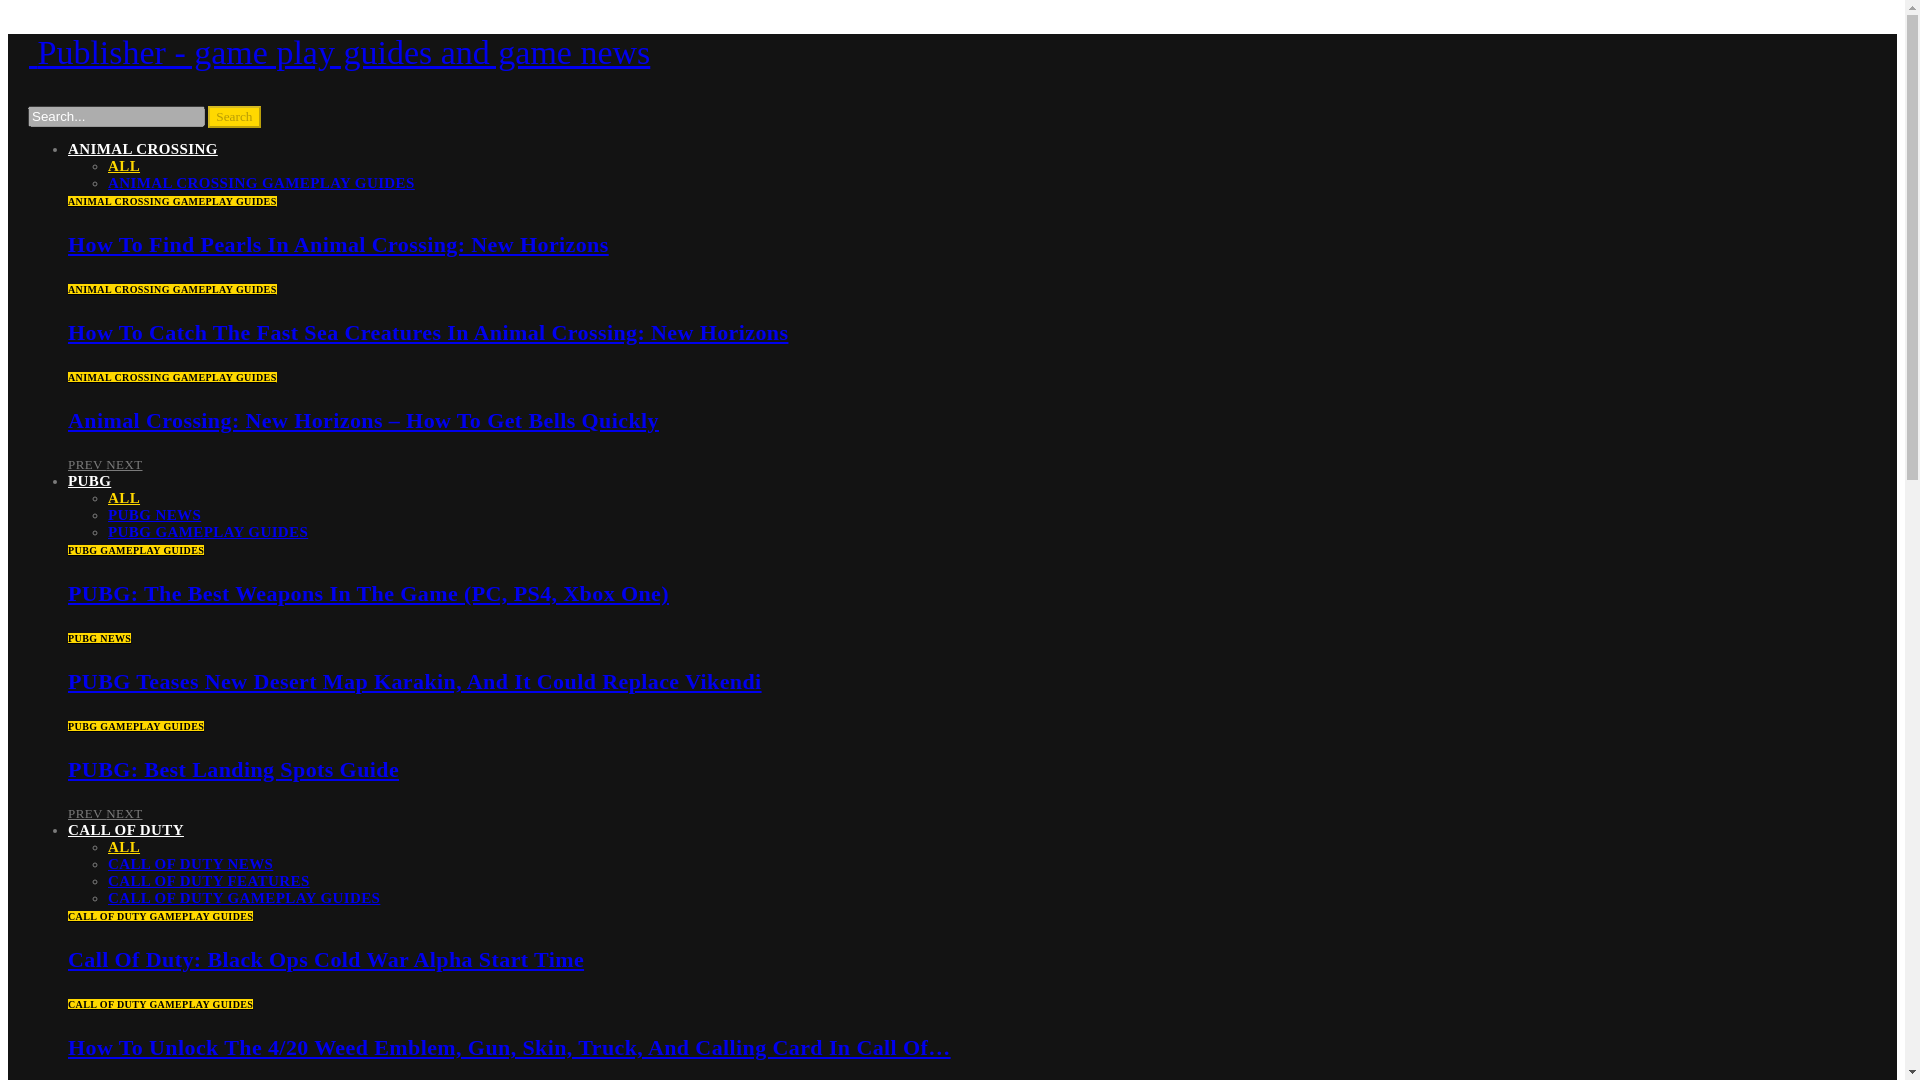 The height and width of the screenshot is (1080, 1920). I want to click on ANIMAL CROSSING GAMEPLAY GUIDES, so click(172, 377).